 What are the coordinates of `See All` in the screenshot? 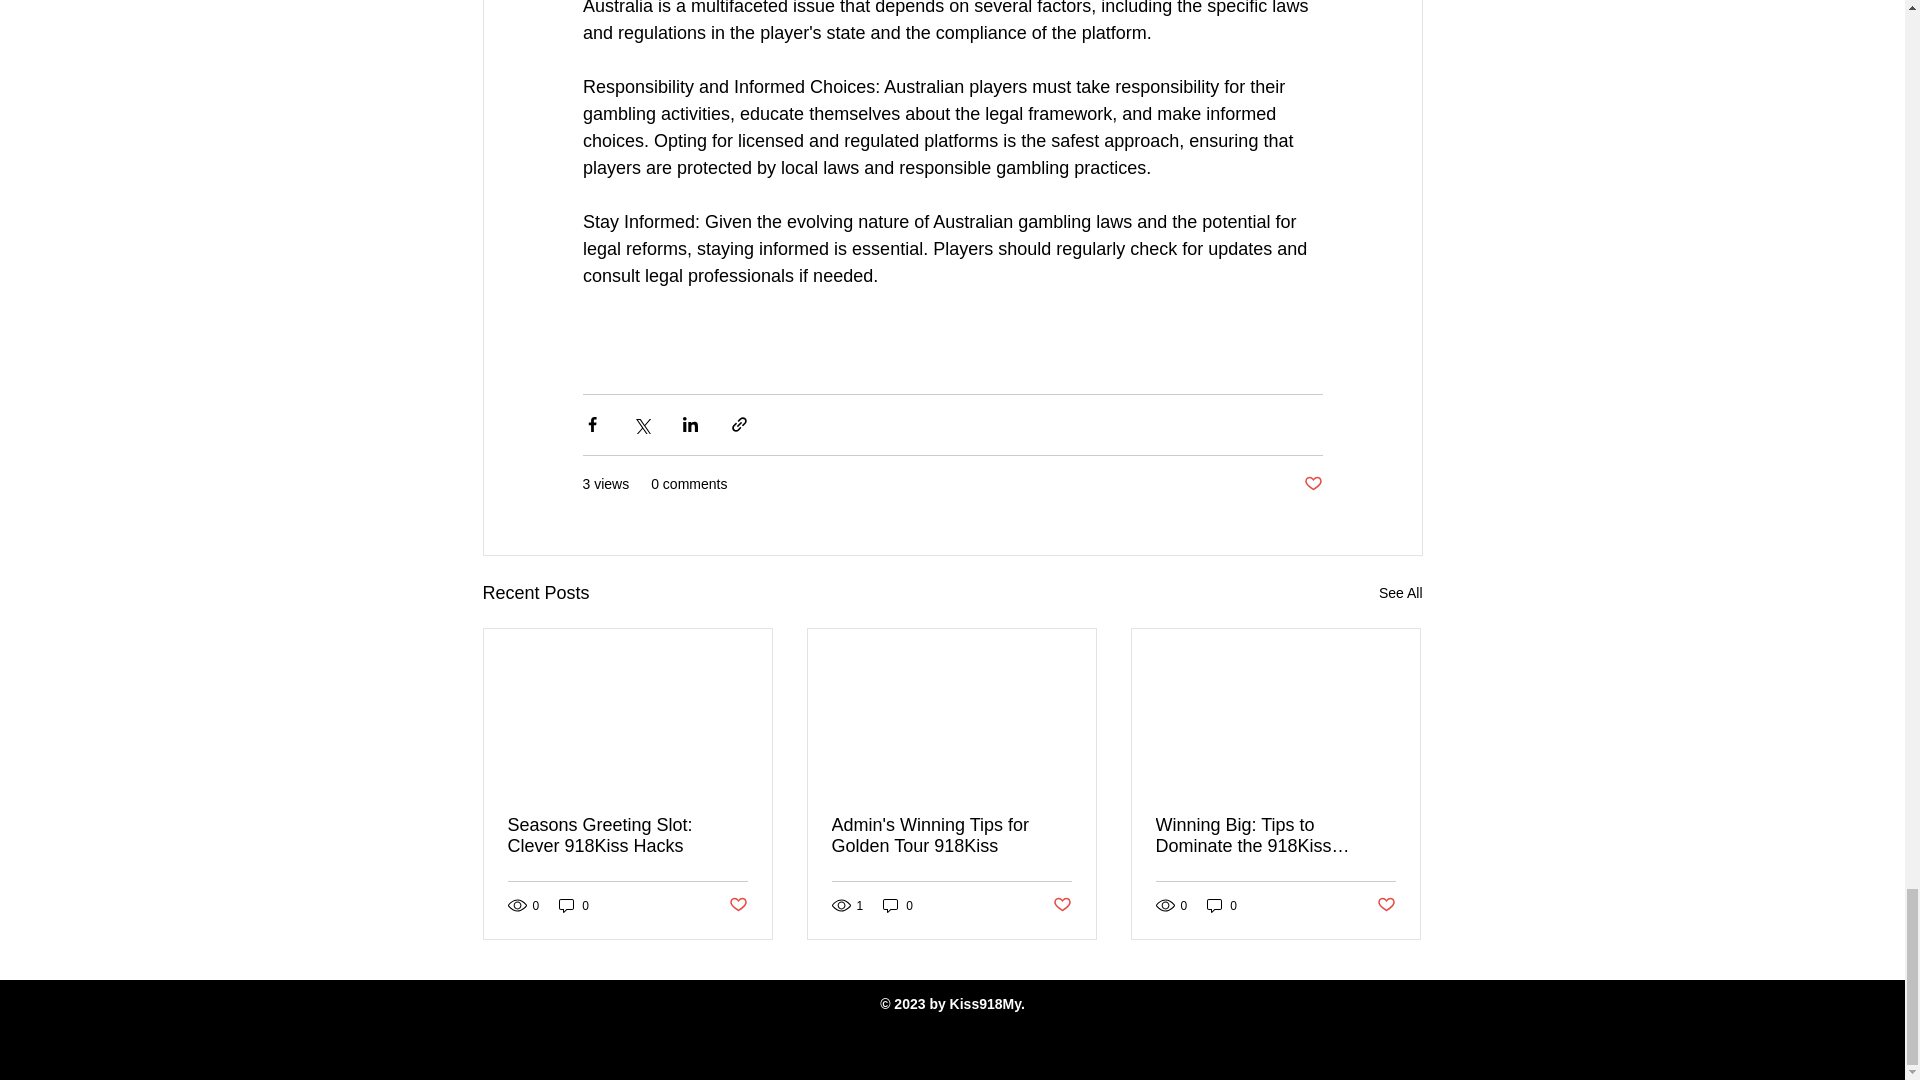 It's located at (1400, 593).